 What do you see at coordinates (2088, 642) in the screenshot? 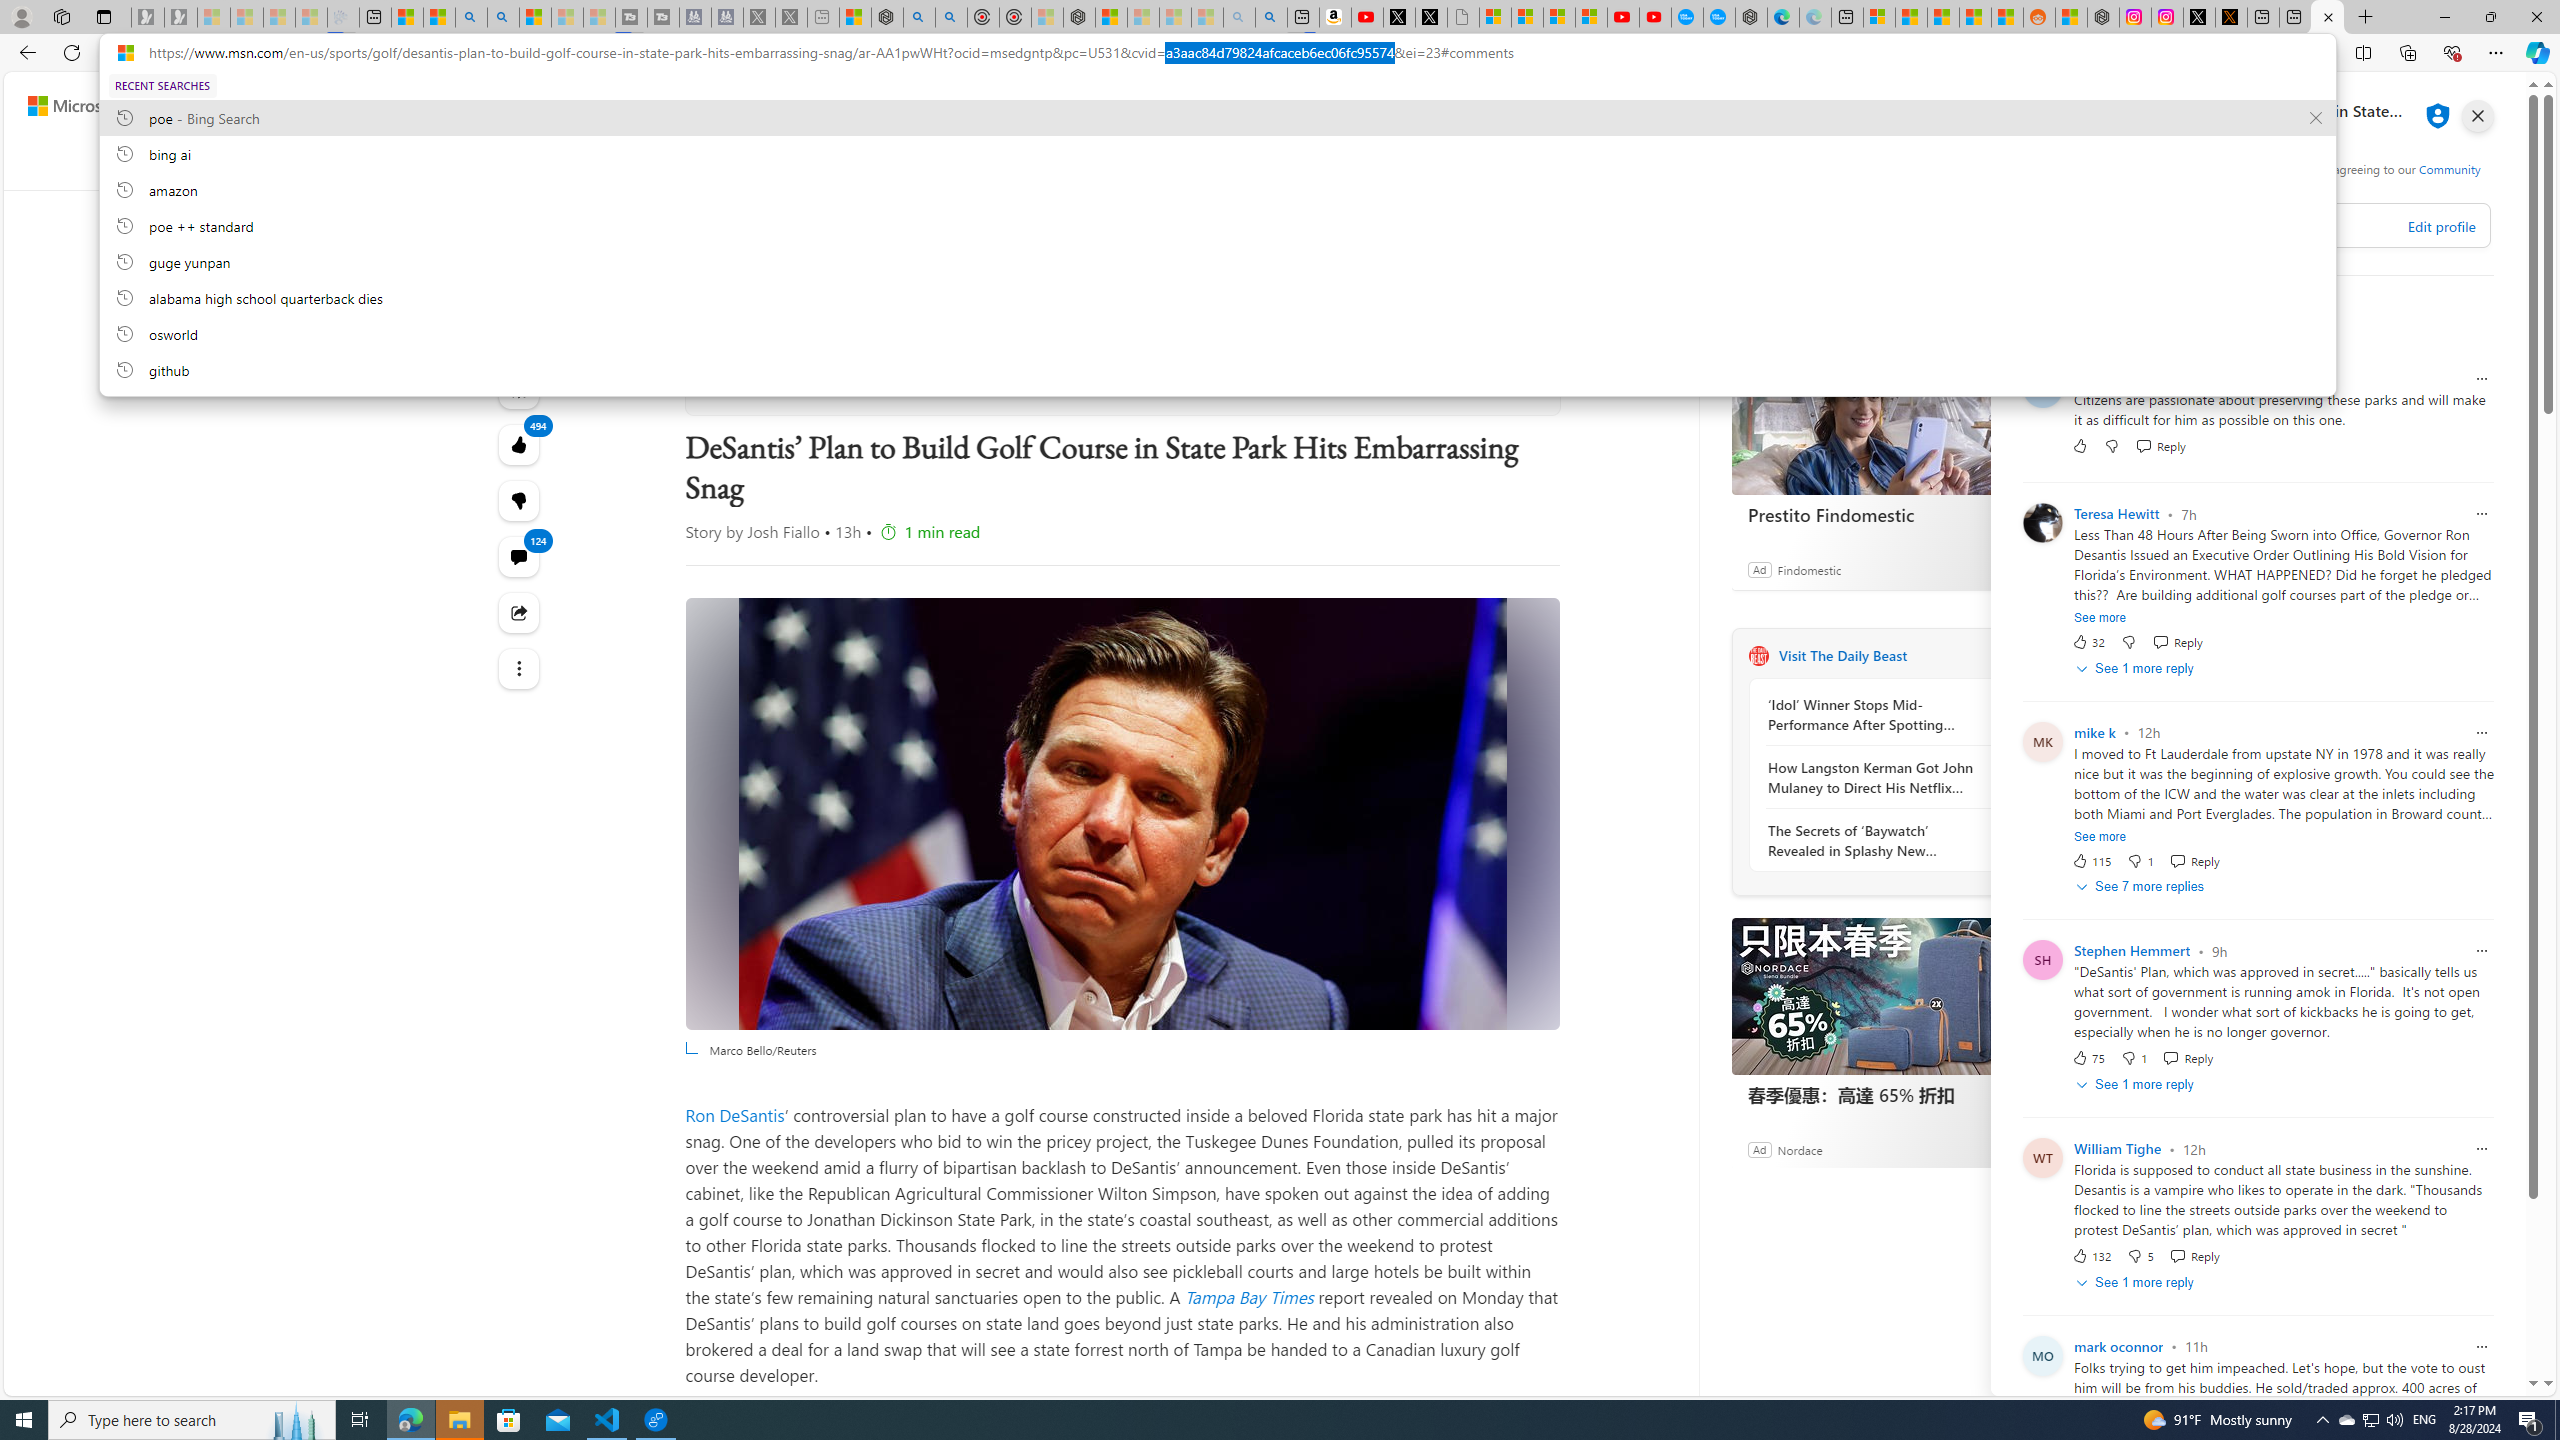
I see `32 Like` at bounding box center [2088, 642].